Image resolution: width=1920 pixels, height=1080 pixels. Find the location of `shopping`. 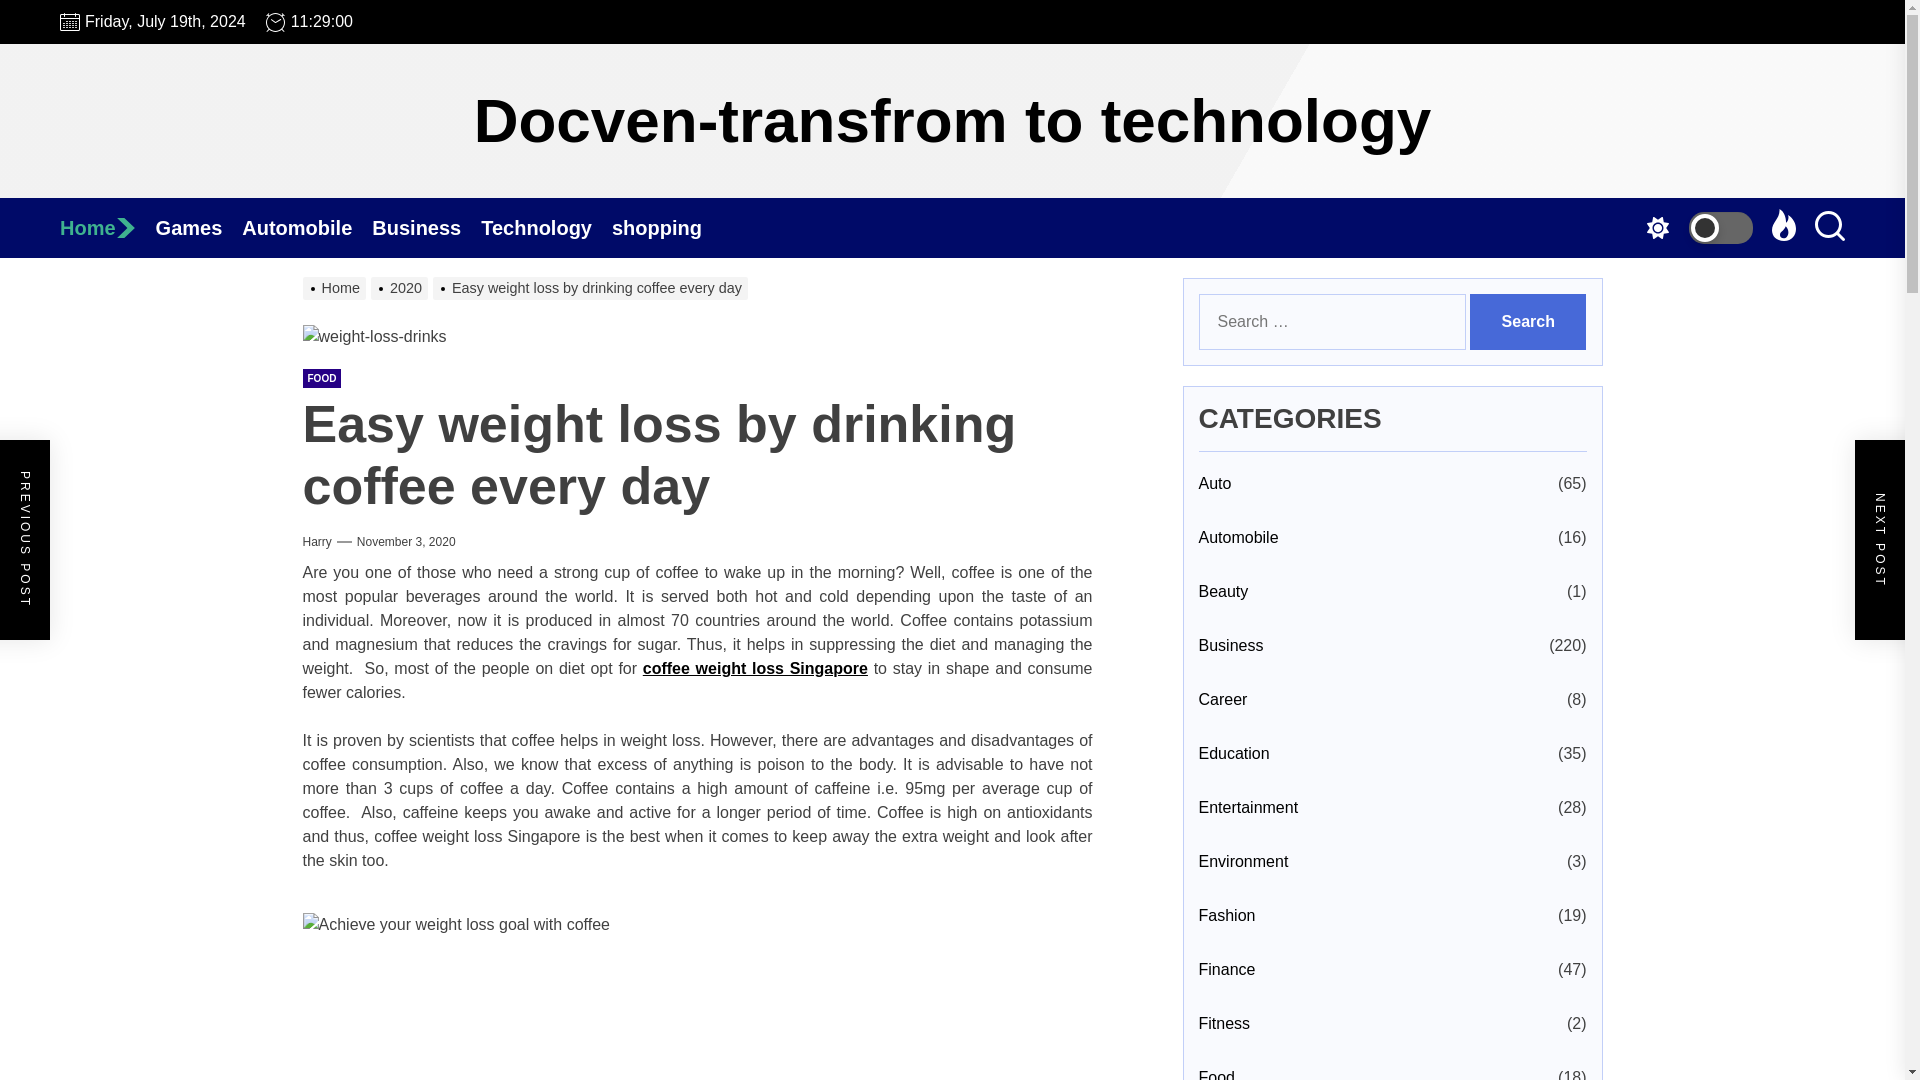

shopping is located at coordinates (666, 228).